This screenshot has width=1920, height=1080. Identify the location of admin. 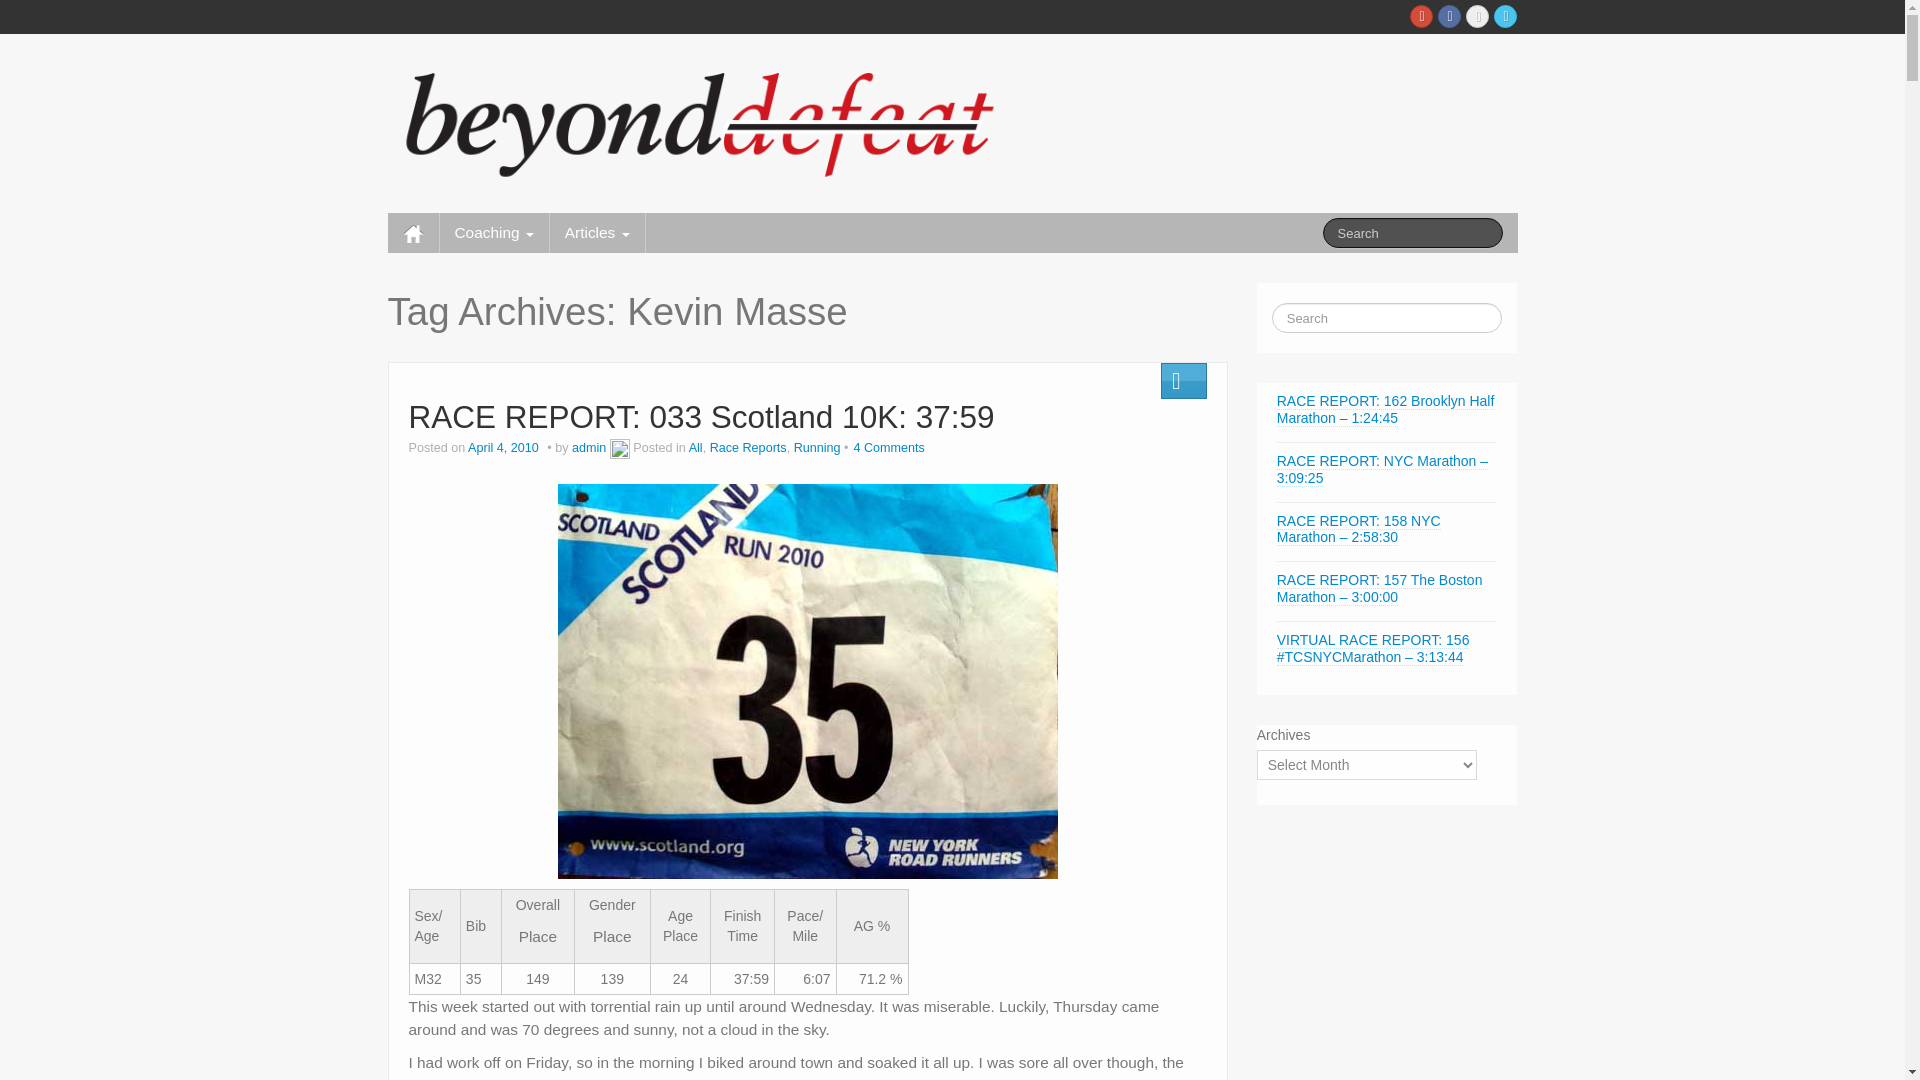
(589, 447).